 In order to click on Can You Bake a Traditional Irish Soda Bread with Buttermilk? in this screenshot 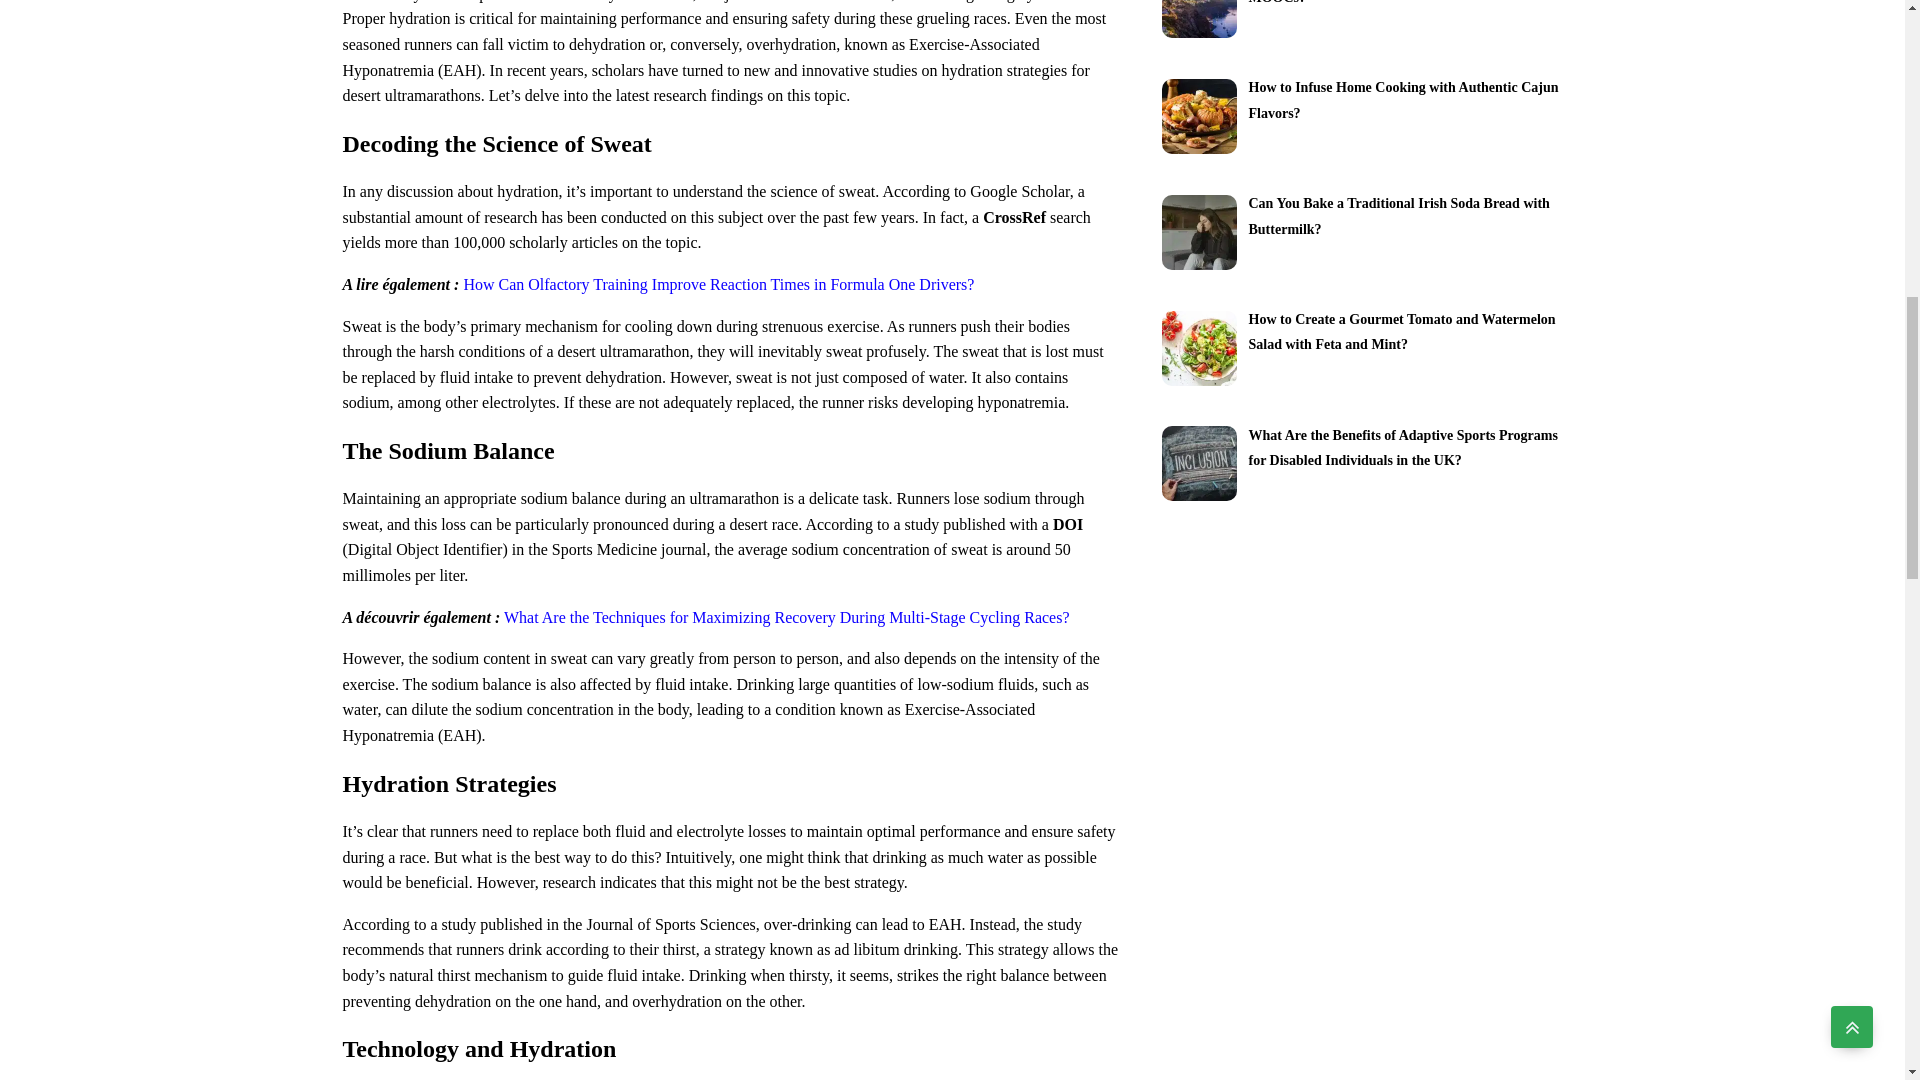, I will do `click(1398, 215)`.